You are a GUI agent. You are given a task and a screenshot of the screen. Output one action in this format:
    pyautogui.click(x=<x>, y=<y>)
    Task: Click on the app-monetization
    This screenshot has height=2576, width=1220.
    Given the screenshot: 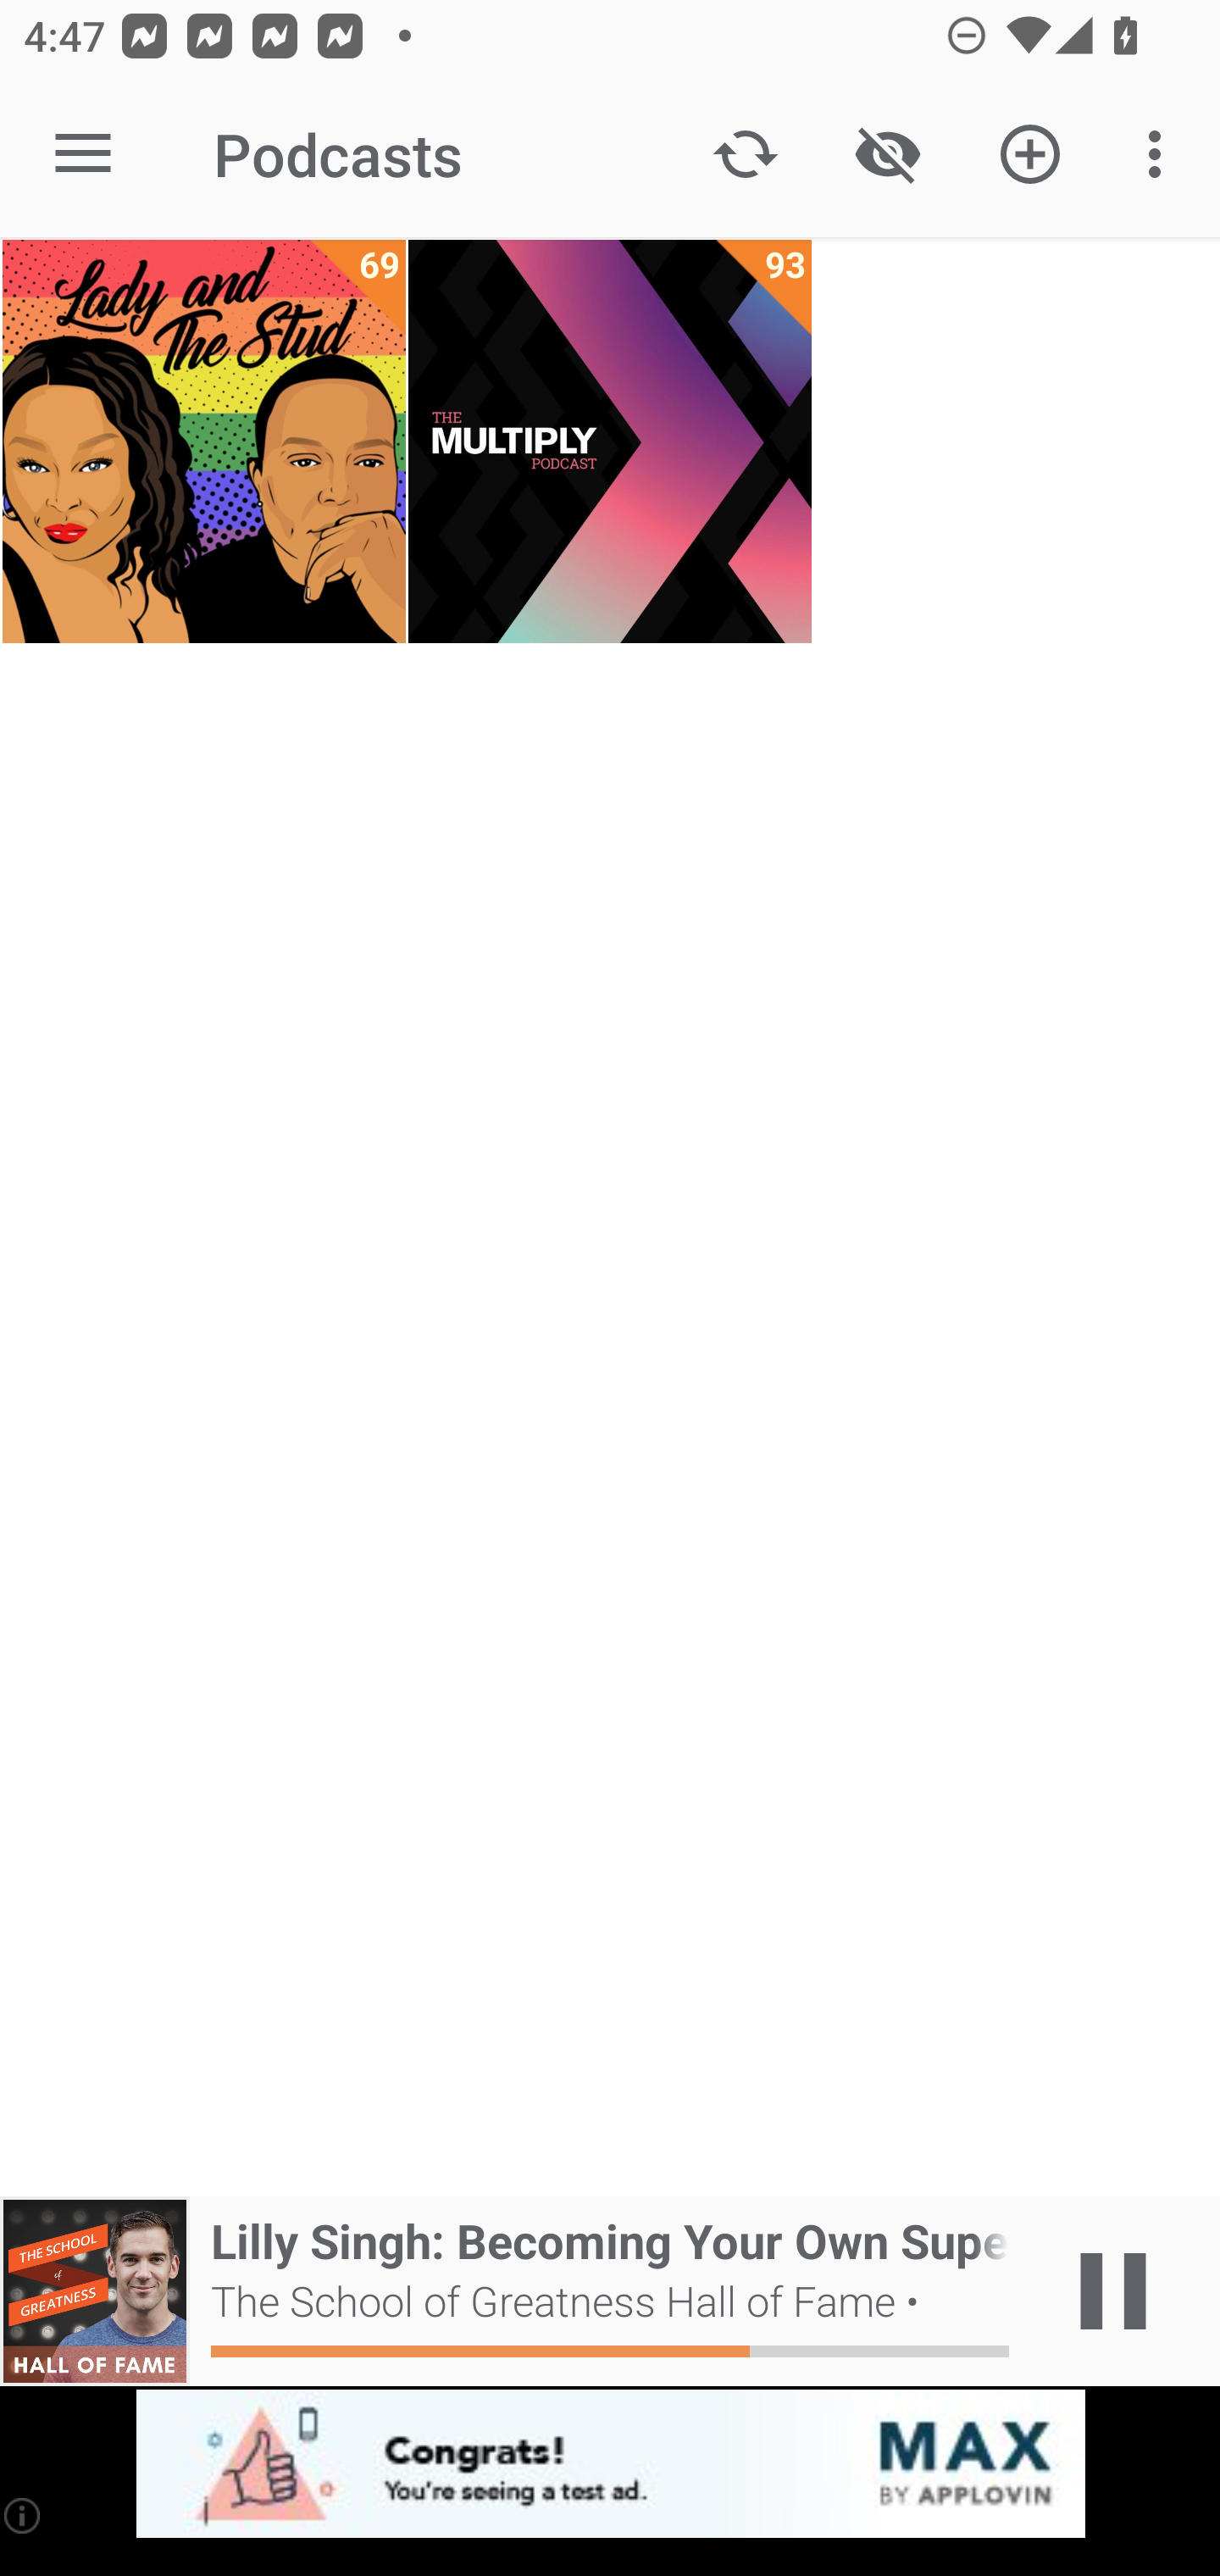 What is the action you would take?
    pyautogui.click(x=610, y=2465)
    